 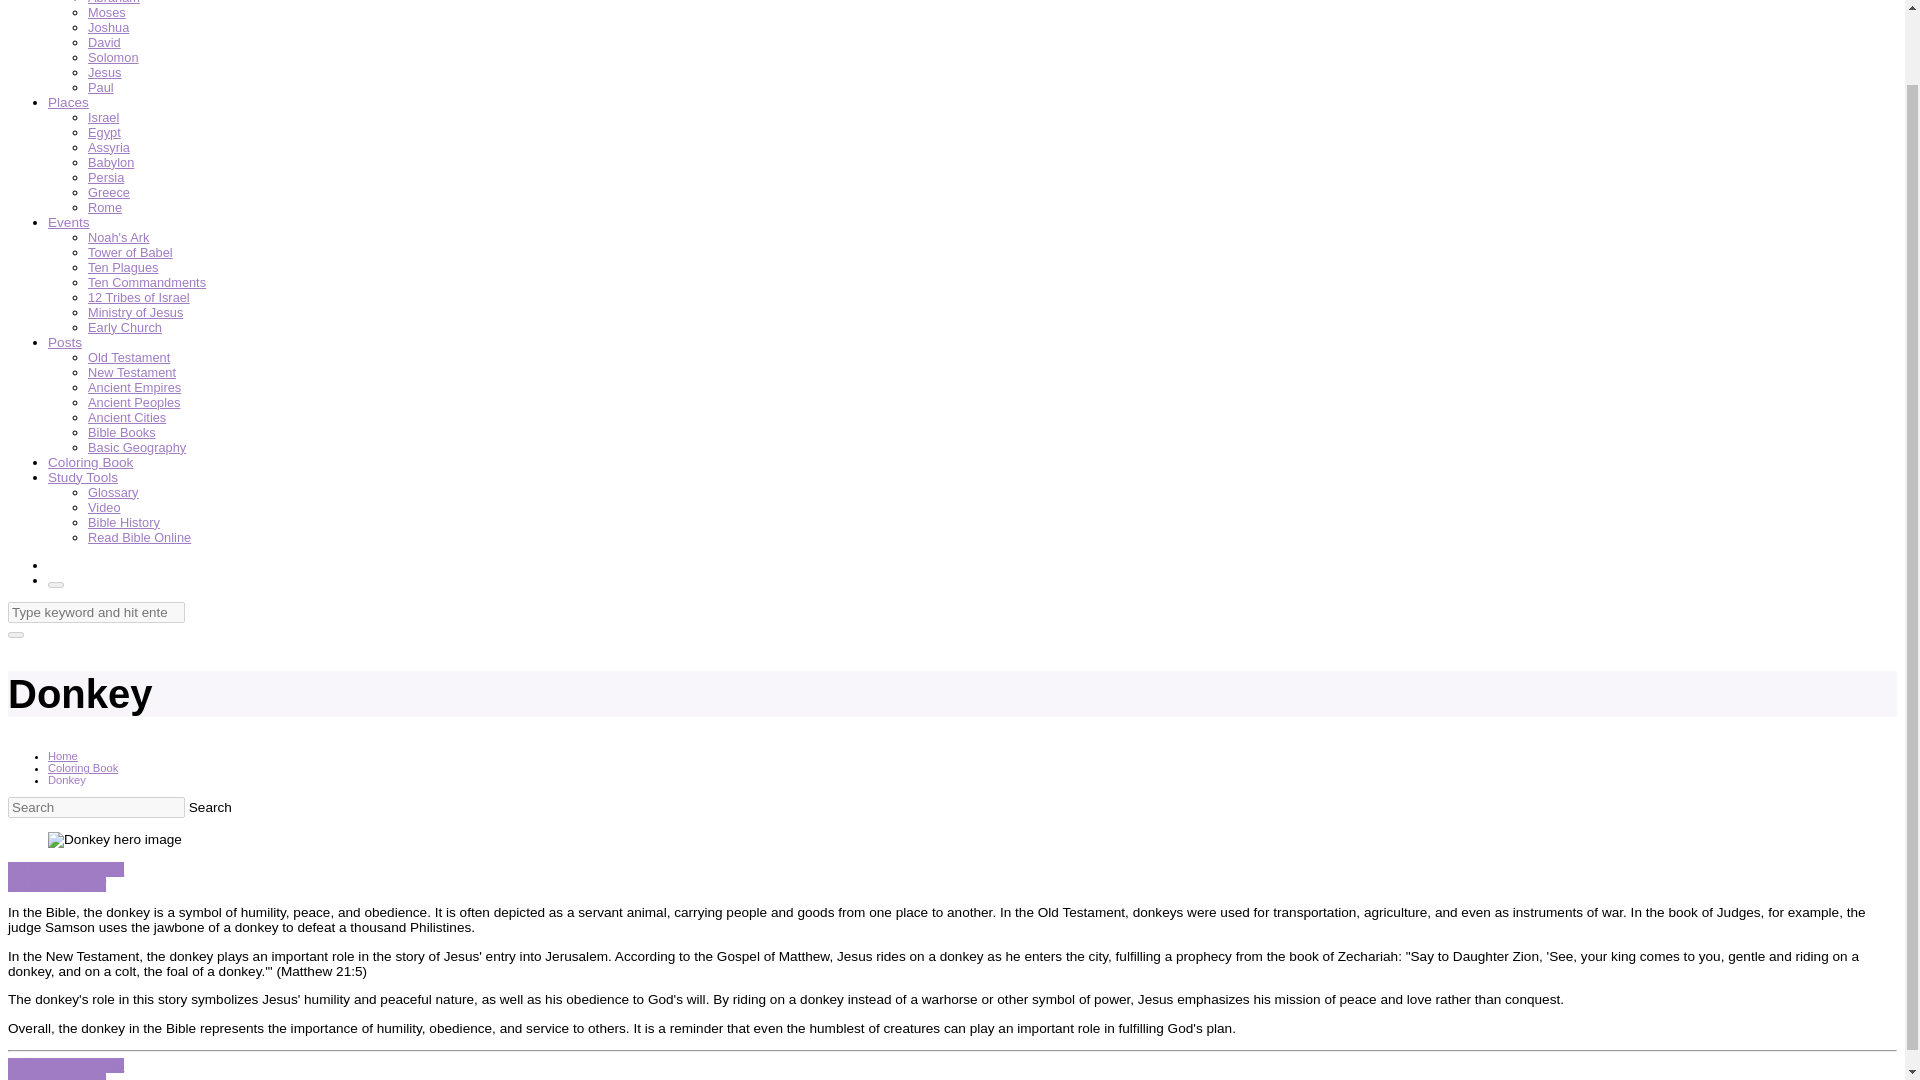 What do you see at coordinates (104, 72) in the screenshot?
I see `Jesus` at bounding box center [104, 72].